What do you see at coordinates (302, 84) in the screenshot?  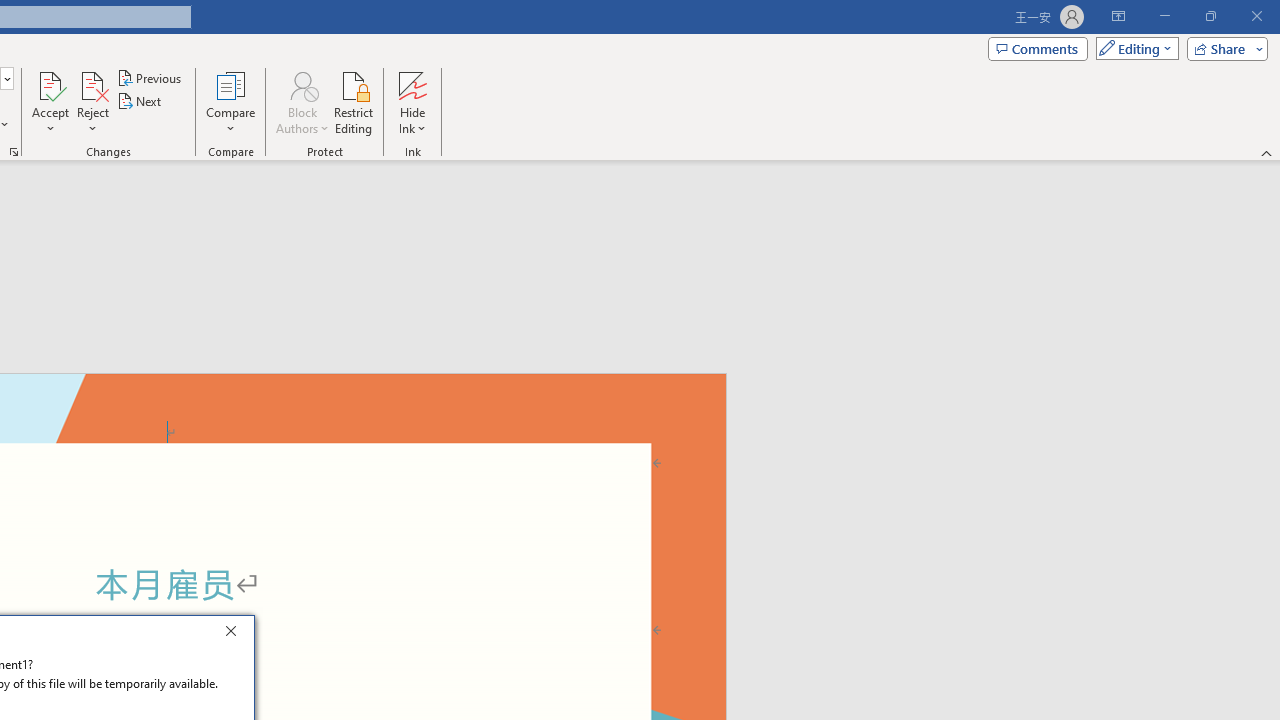 I see `Block Authors` at bounding box center [302, 84].